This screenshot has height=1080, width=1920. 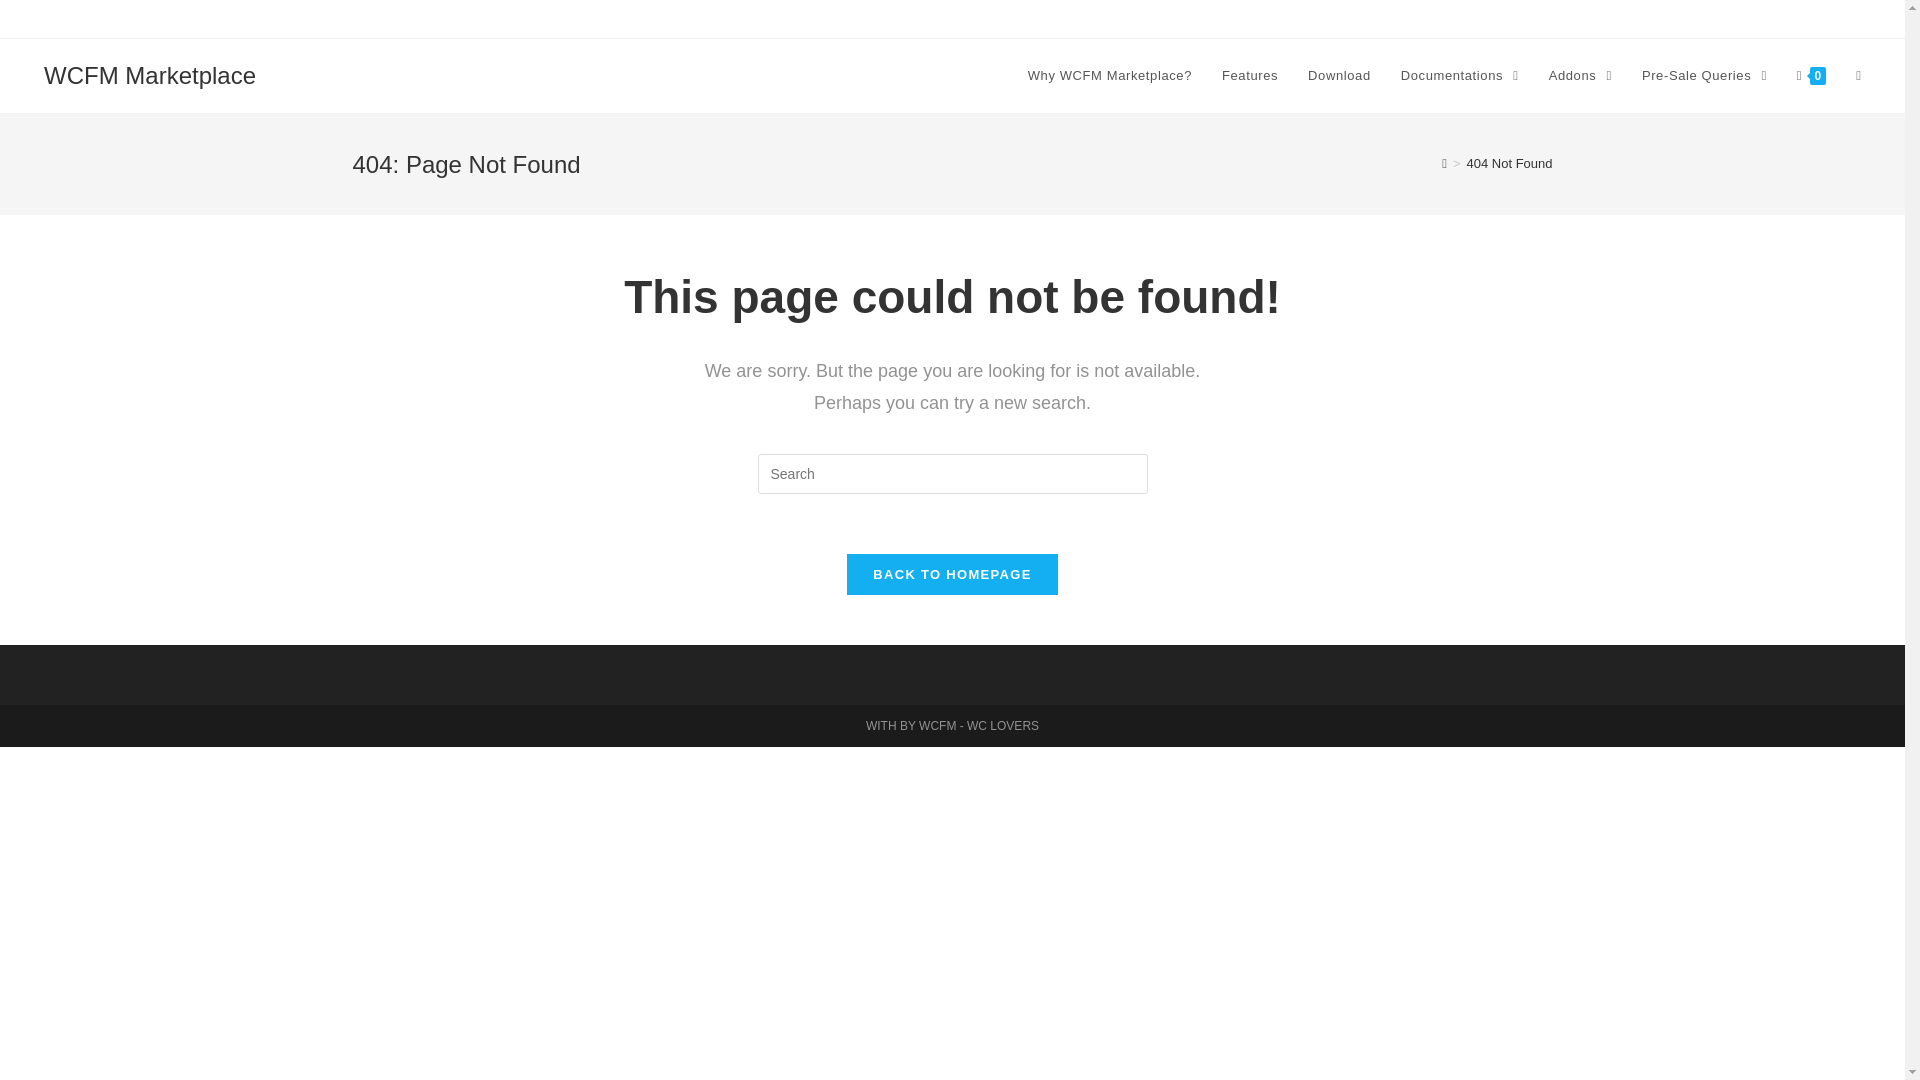 I want to click on Download, so click(x=1339, y=76).